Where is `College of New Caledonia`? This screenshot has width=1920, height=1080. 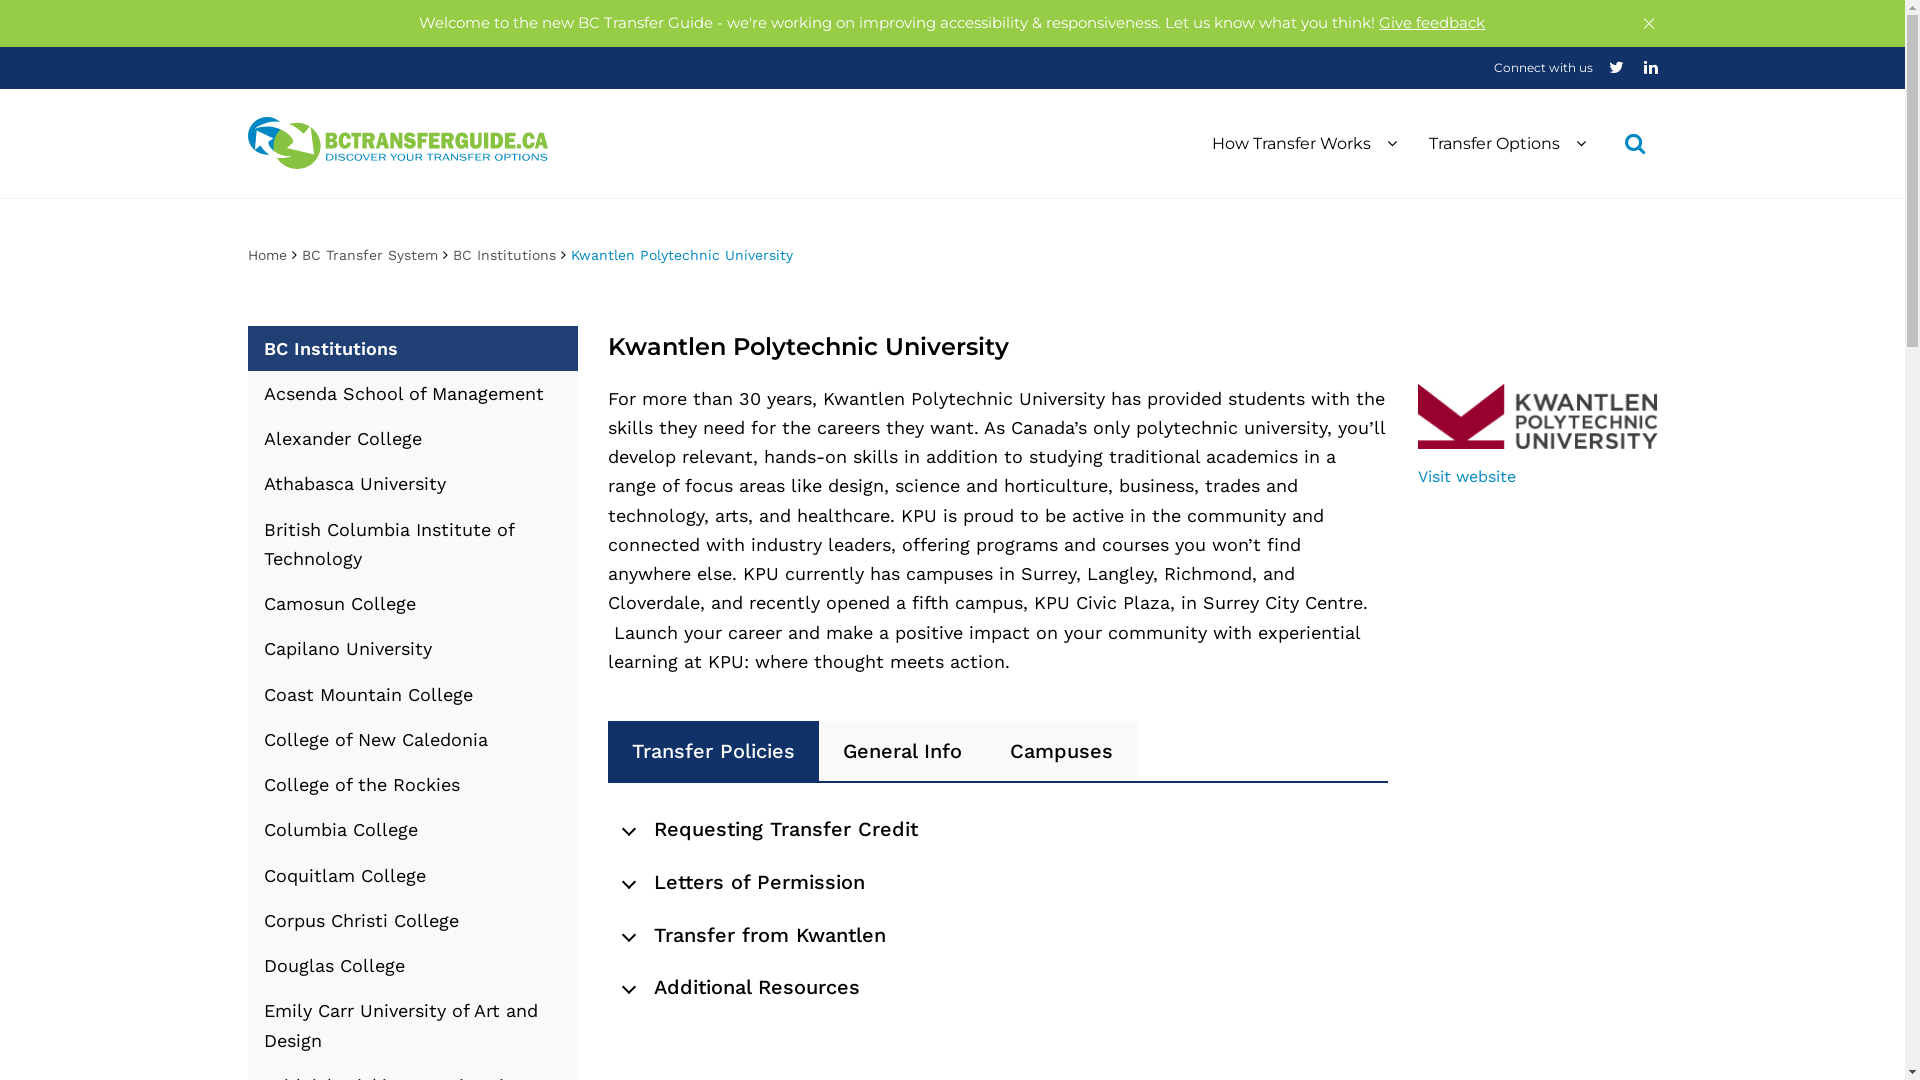
College of New Caledonia is located at coordinates (413, 740).